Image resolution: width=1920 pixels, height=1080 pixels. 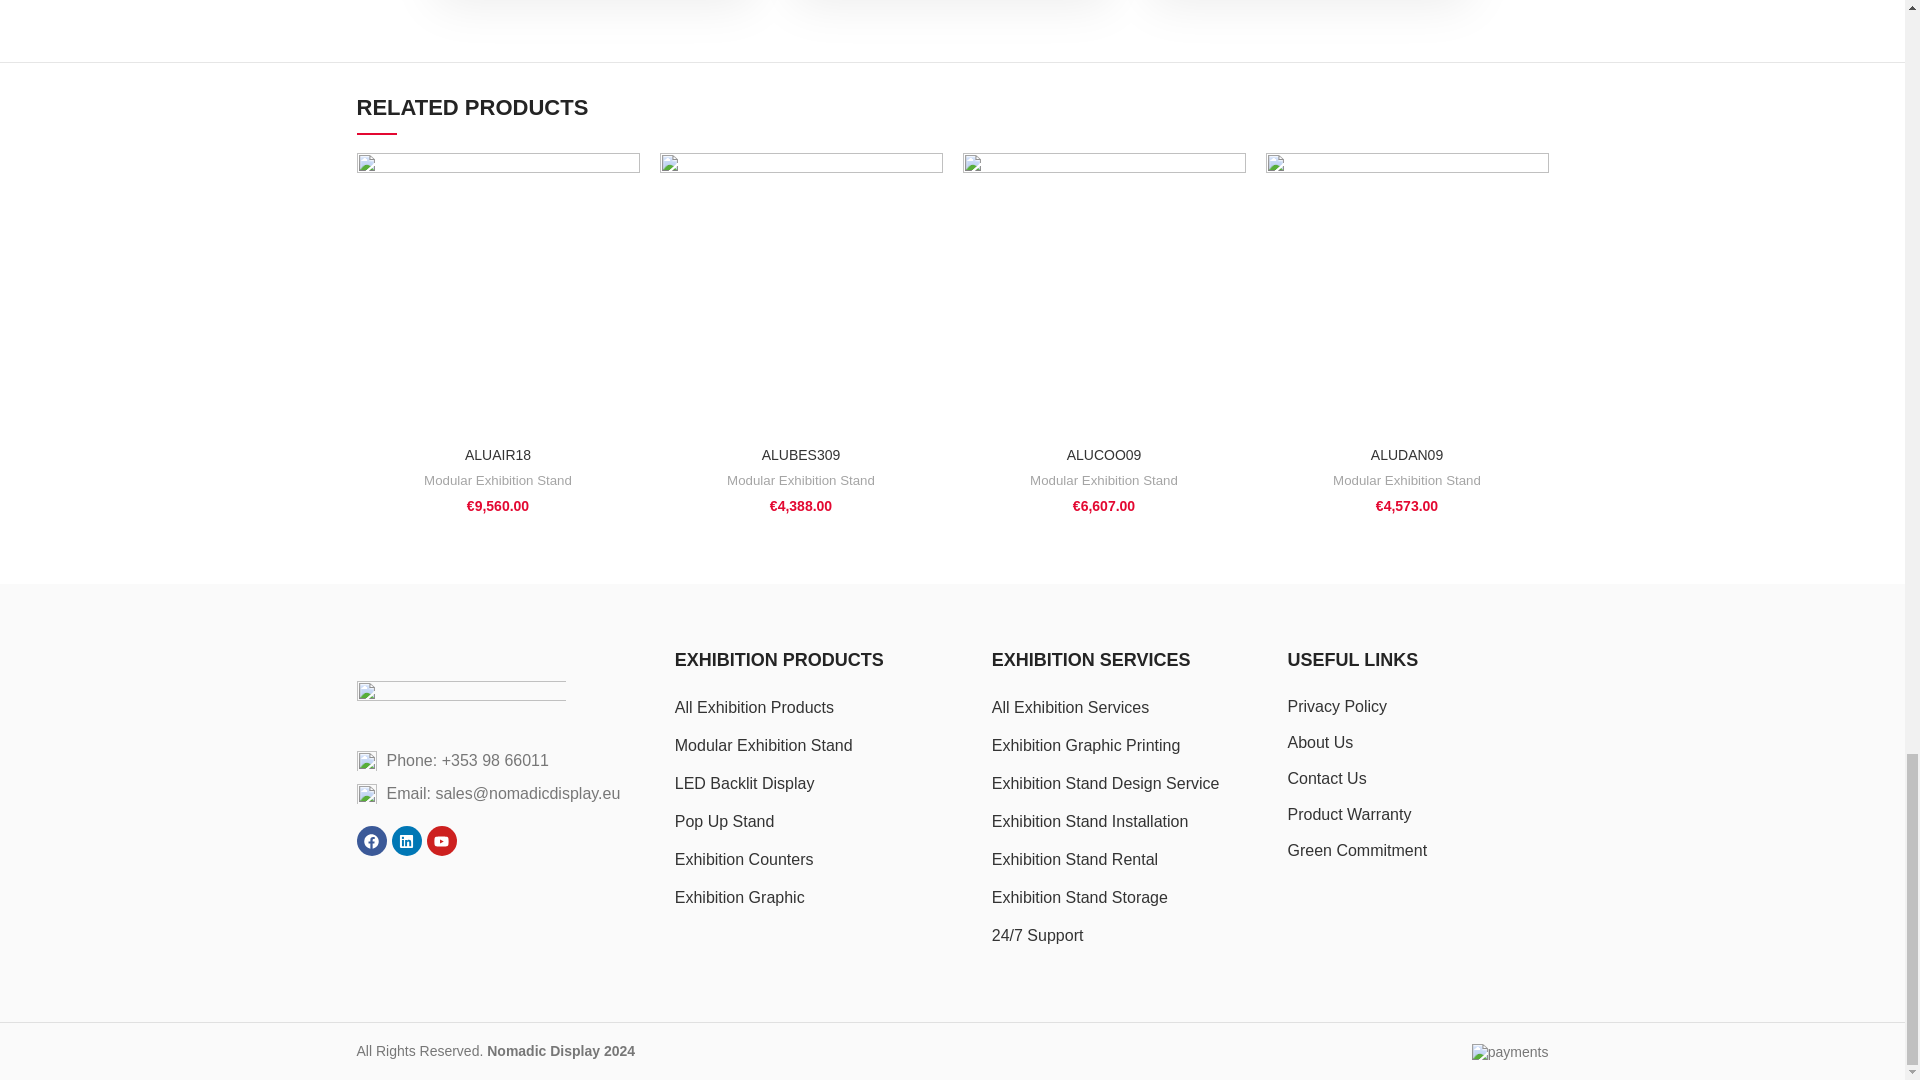 What do you see at coordinates (366, 794) in the screenshot?
I see `wd-envelope-dark` at bounding box center [366, 794].